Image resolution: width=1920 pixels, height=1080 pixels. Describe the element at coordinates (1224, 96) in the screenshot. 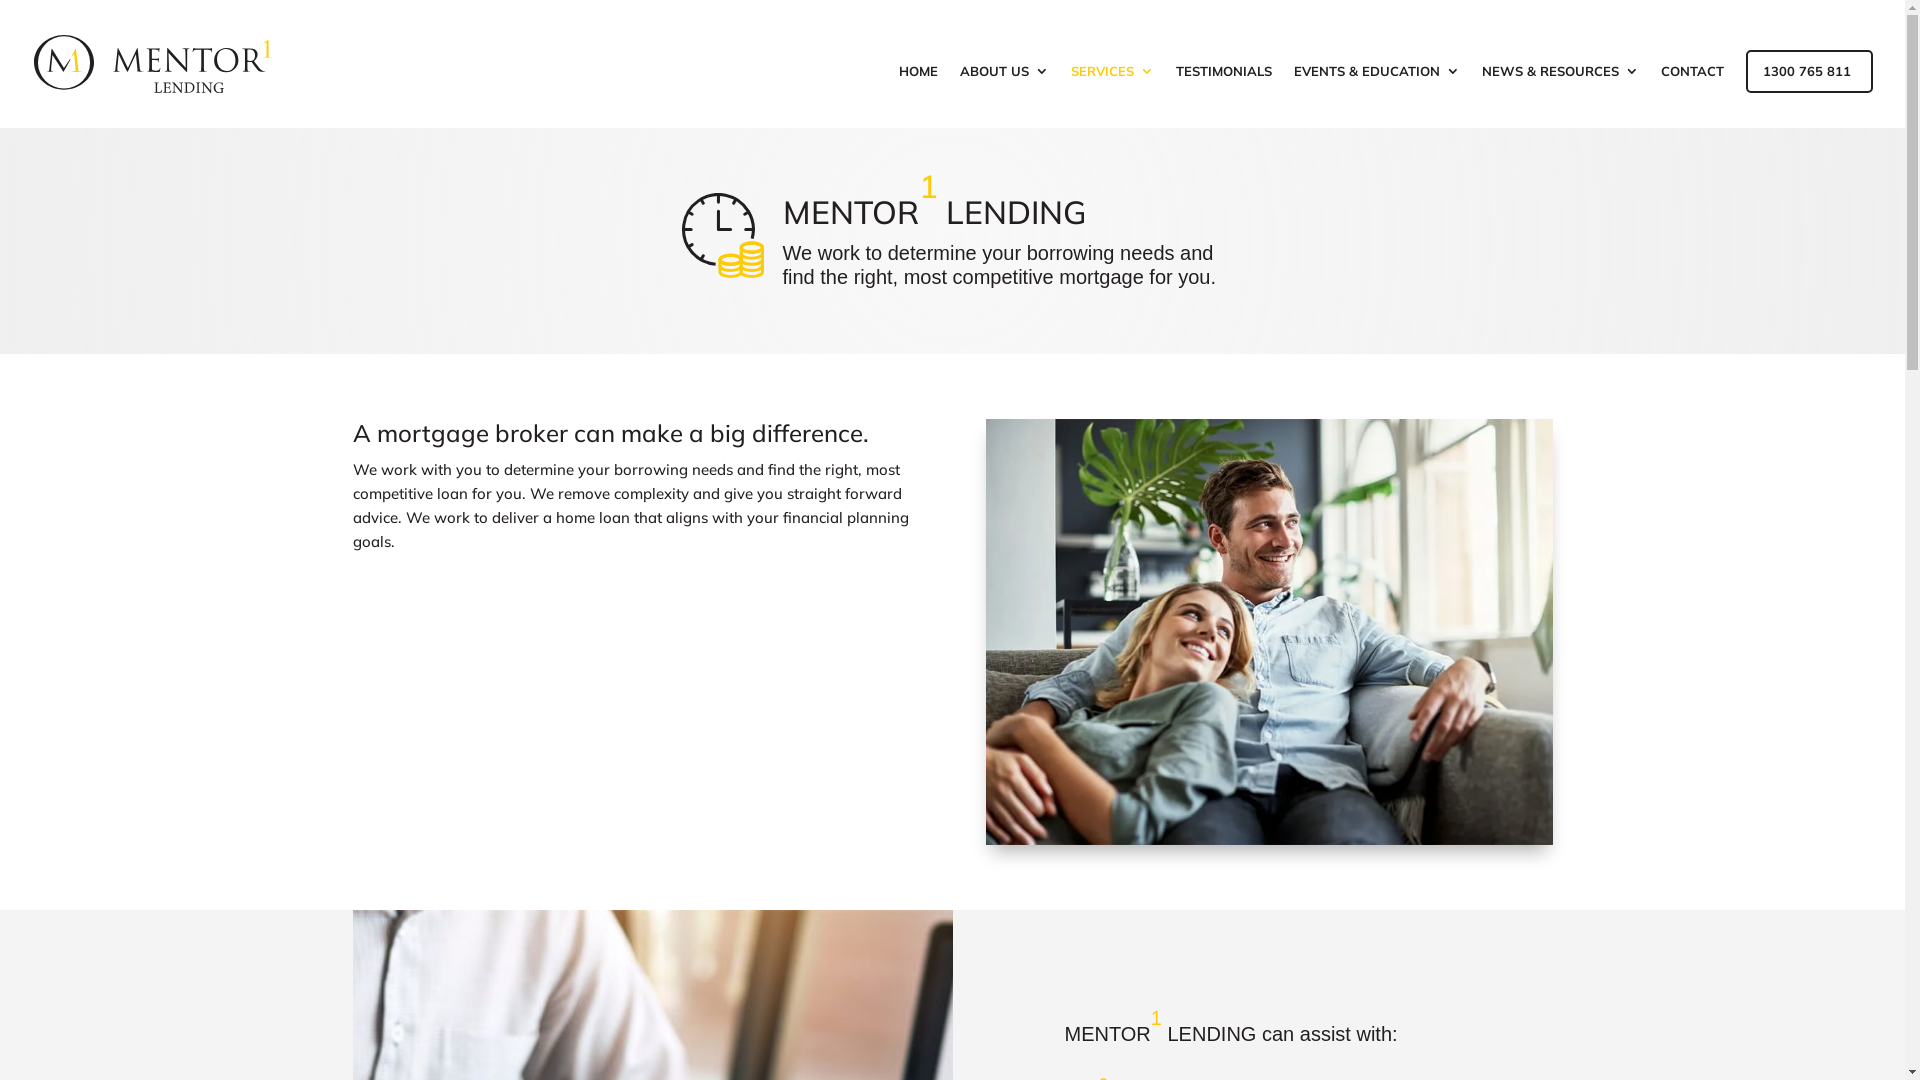

I see `TESTIMONIALS` at that location.